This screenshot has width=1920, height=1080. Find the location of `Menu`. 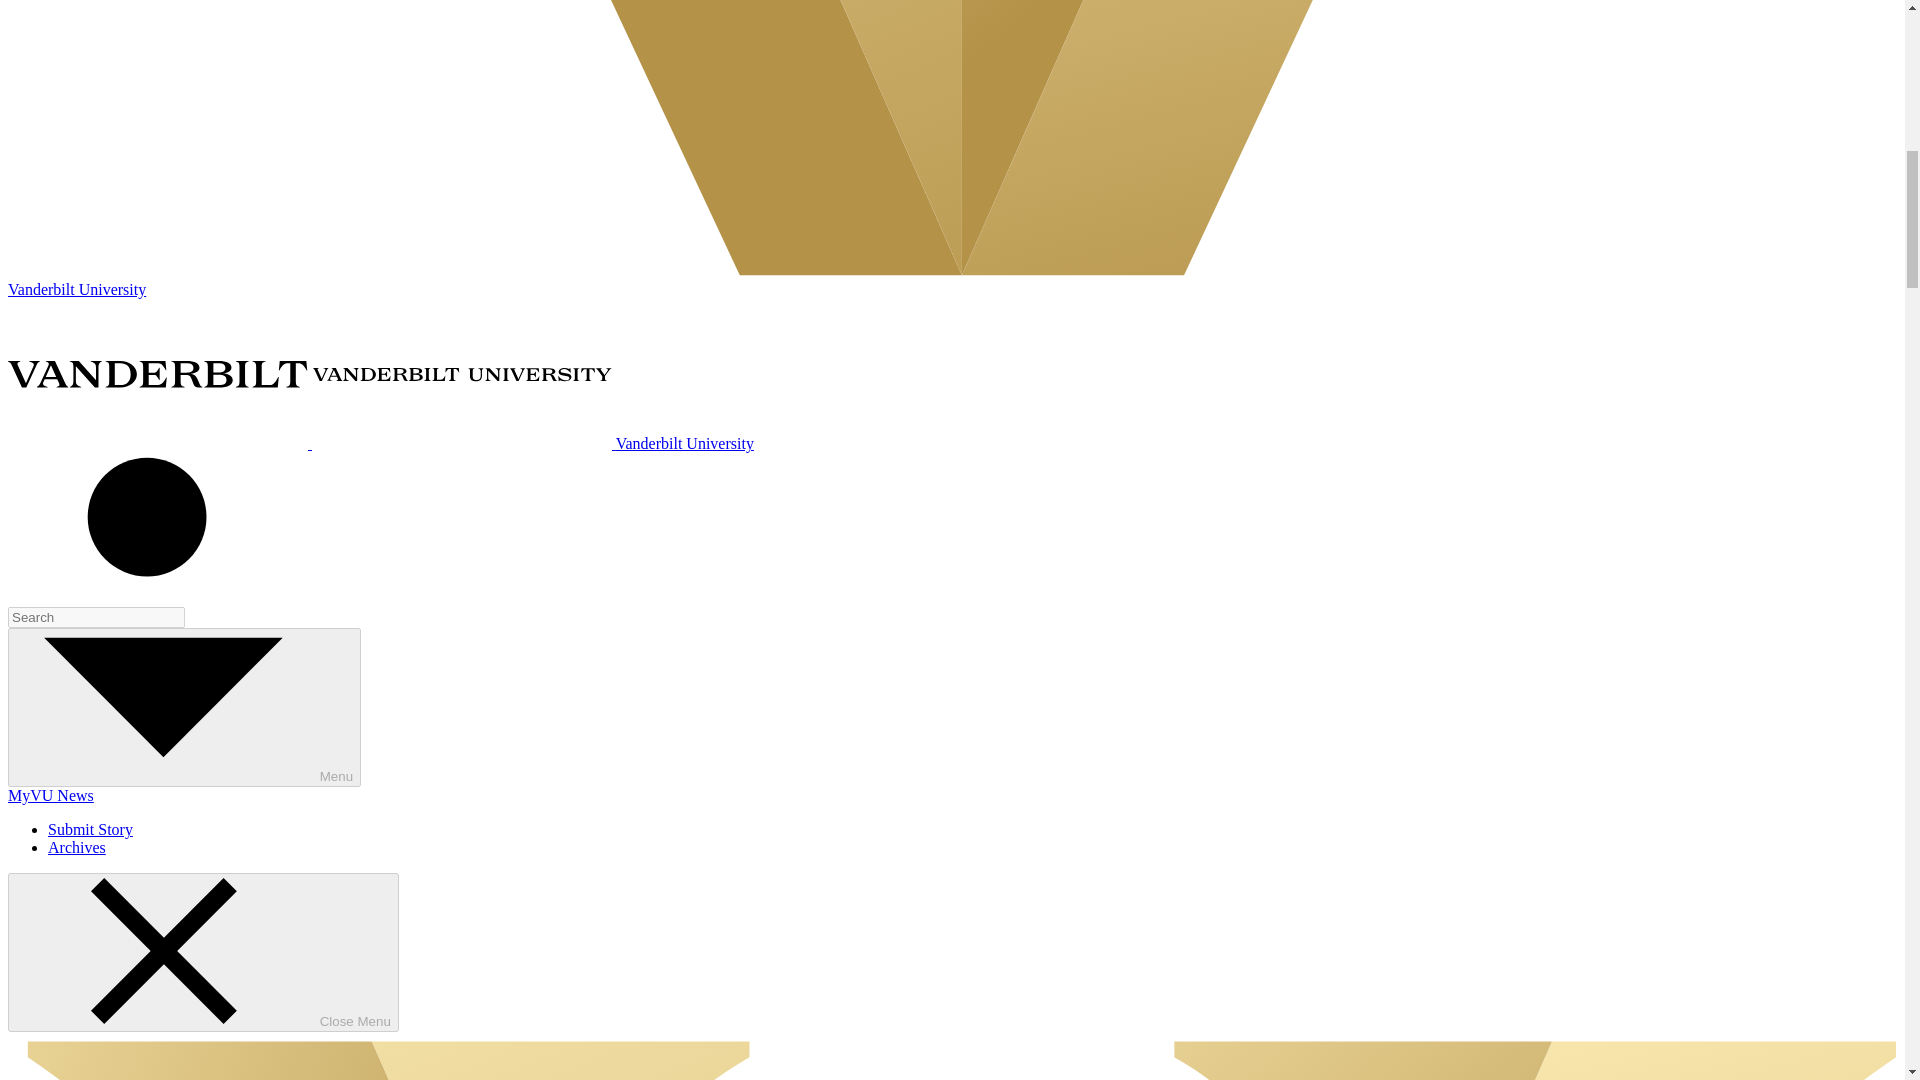

Menu is located at coordinates (184, 707).